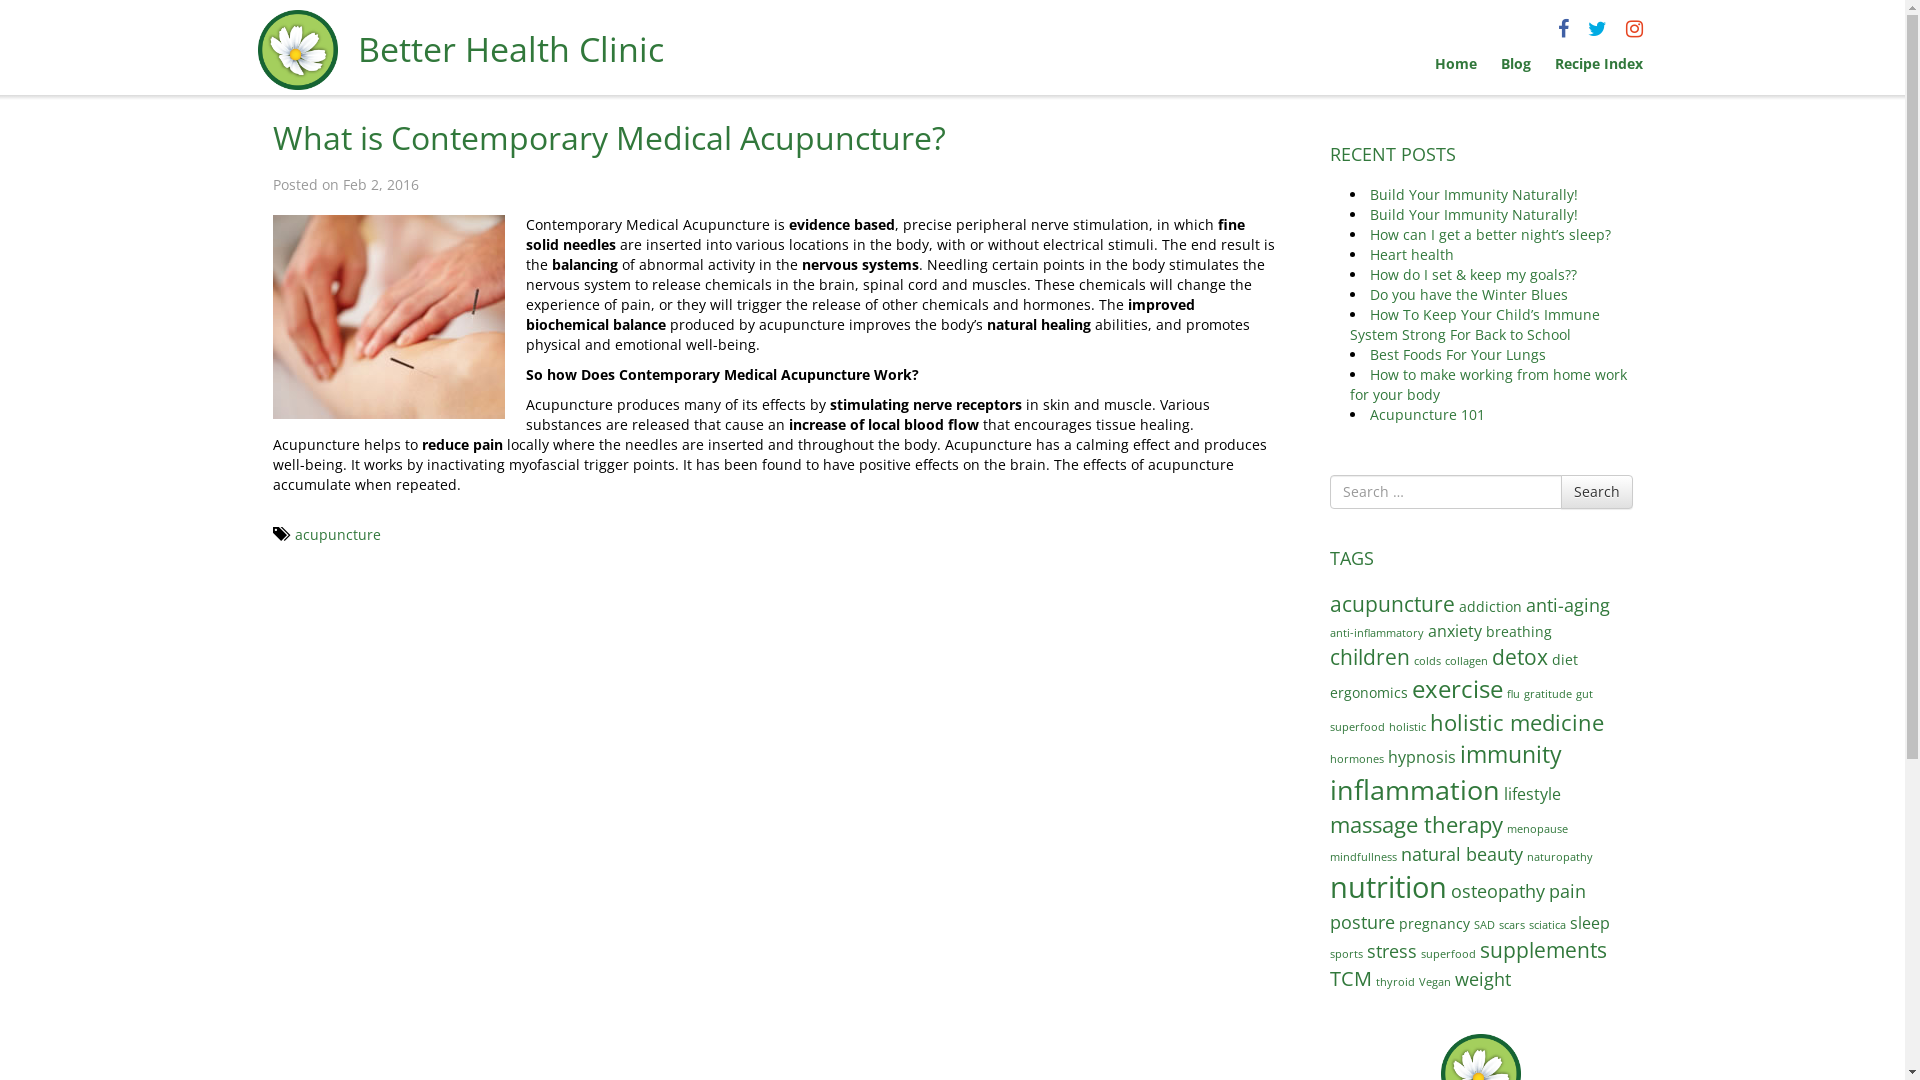 This screenshot has width=1920, height=1080. I want to click on nutrition, so click(1388, 887).